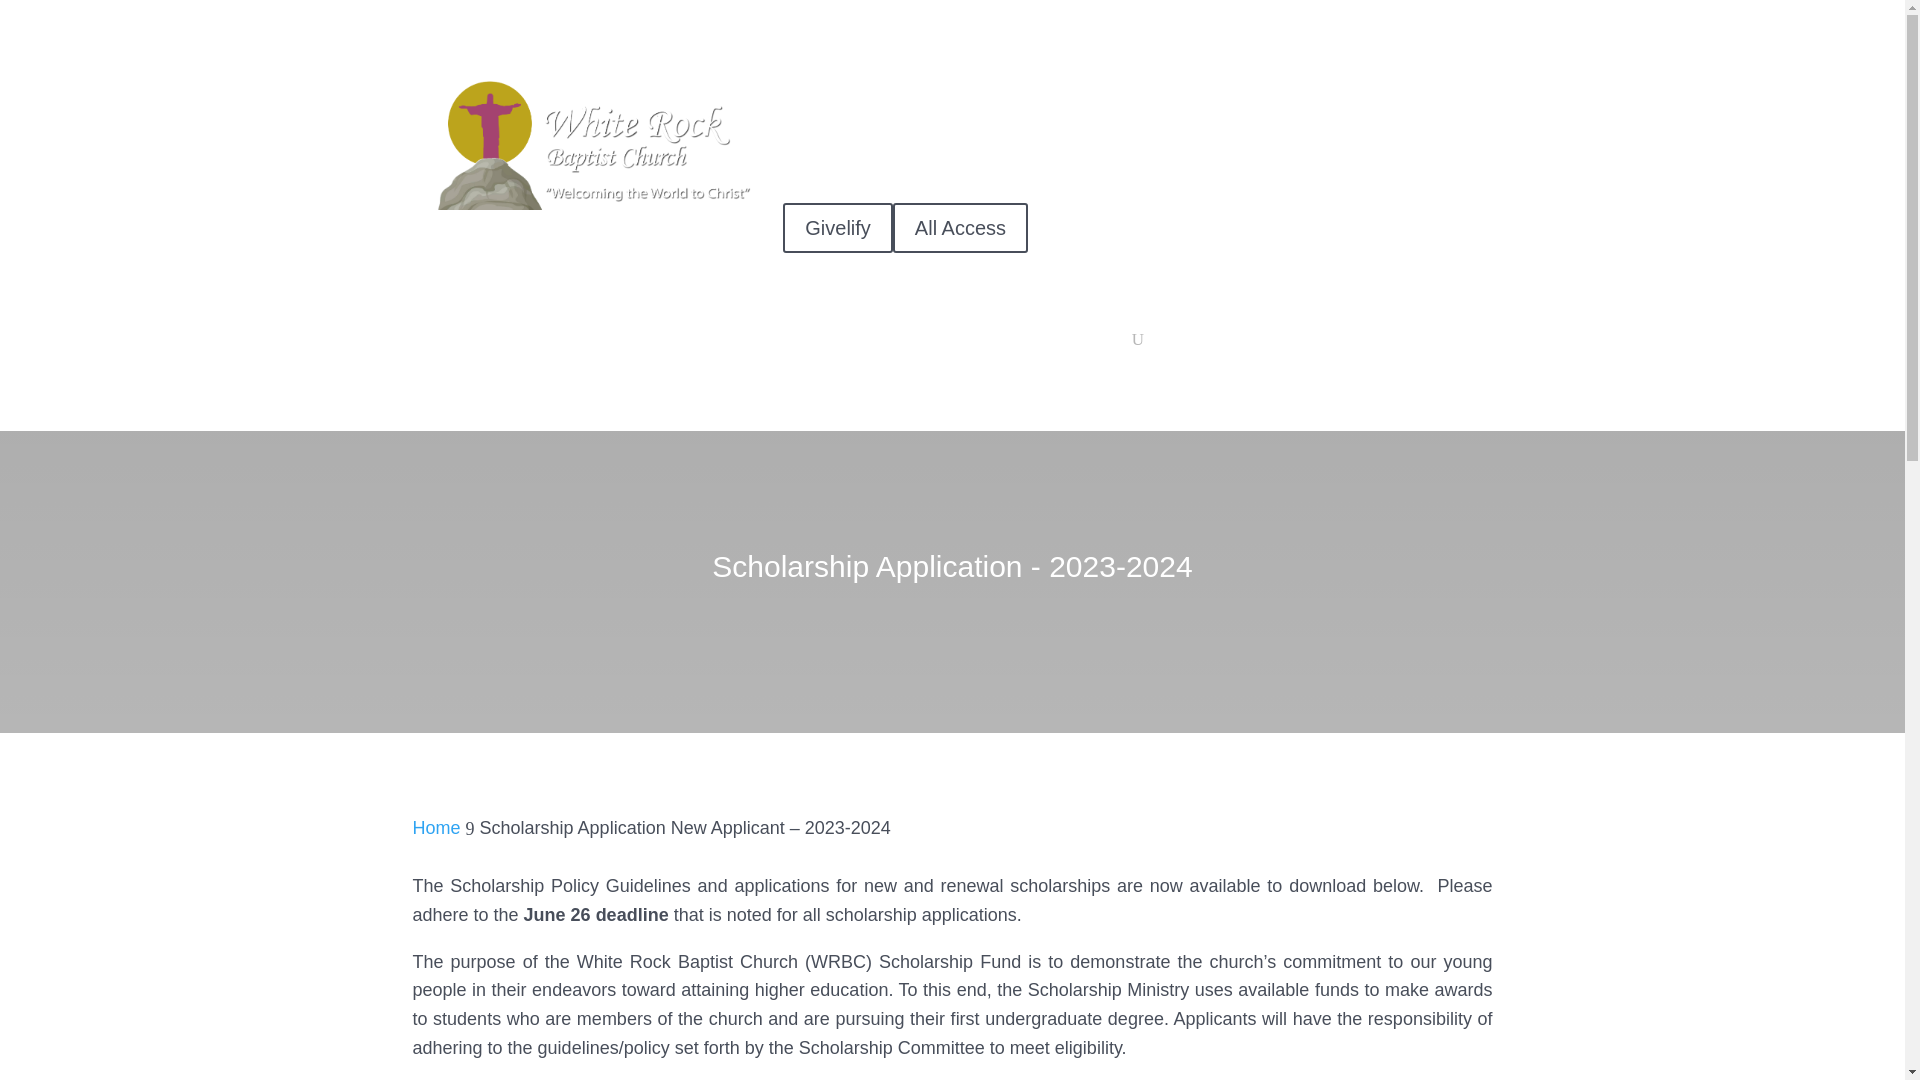 This screenshot has width=1920, height=1080. What do you see at coordinates (1396, 162) in the screenshot?
I see `Follow on Facebook` at bounding box center [1396, 162].